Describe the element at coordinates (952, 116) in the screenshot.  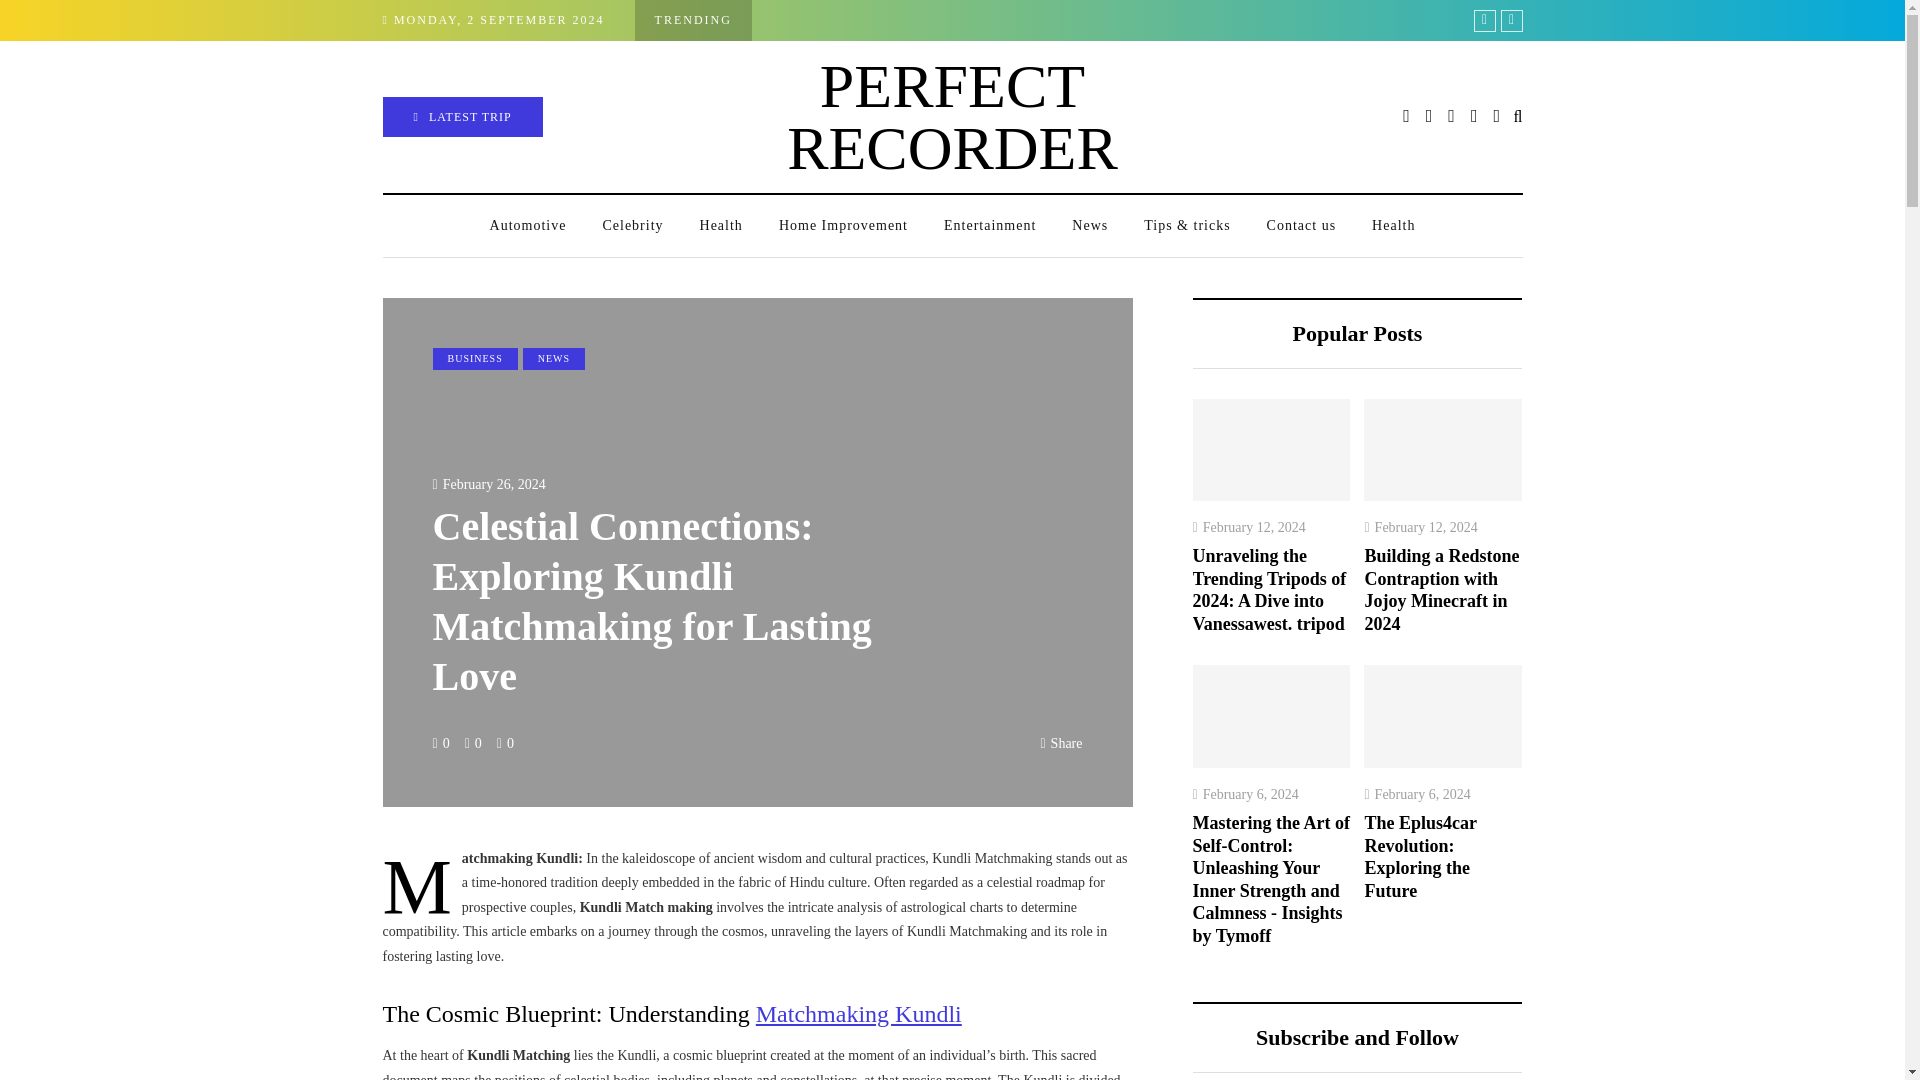
I see `PERFECT RECORDER` at that location.